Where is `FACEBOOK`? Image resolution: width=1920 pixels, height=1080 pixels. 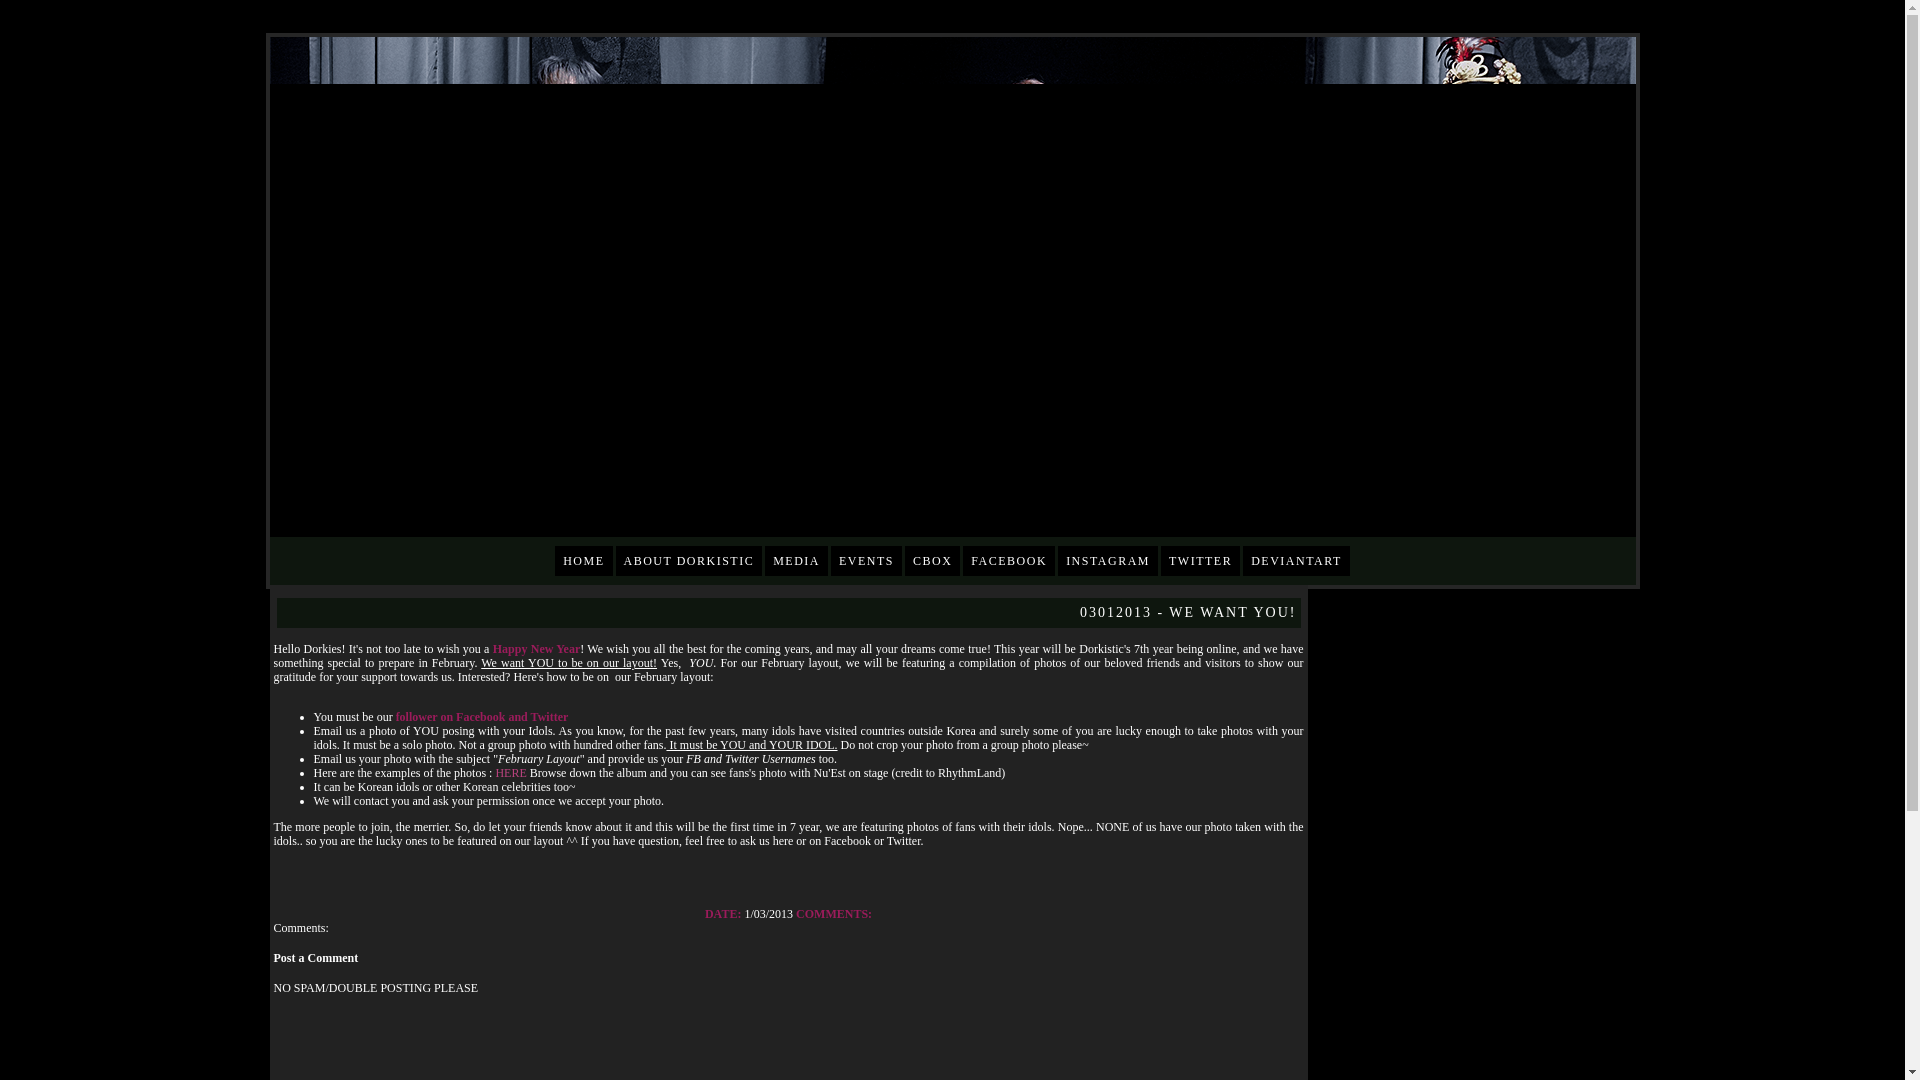
FACEBOOK is located at coordinates (1008, 560).